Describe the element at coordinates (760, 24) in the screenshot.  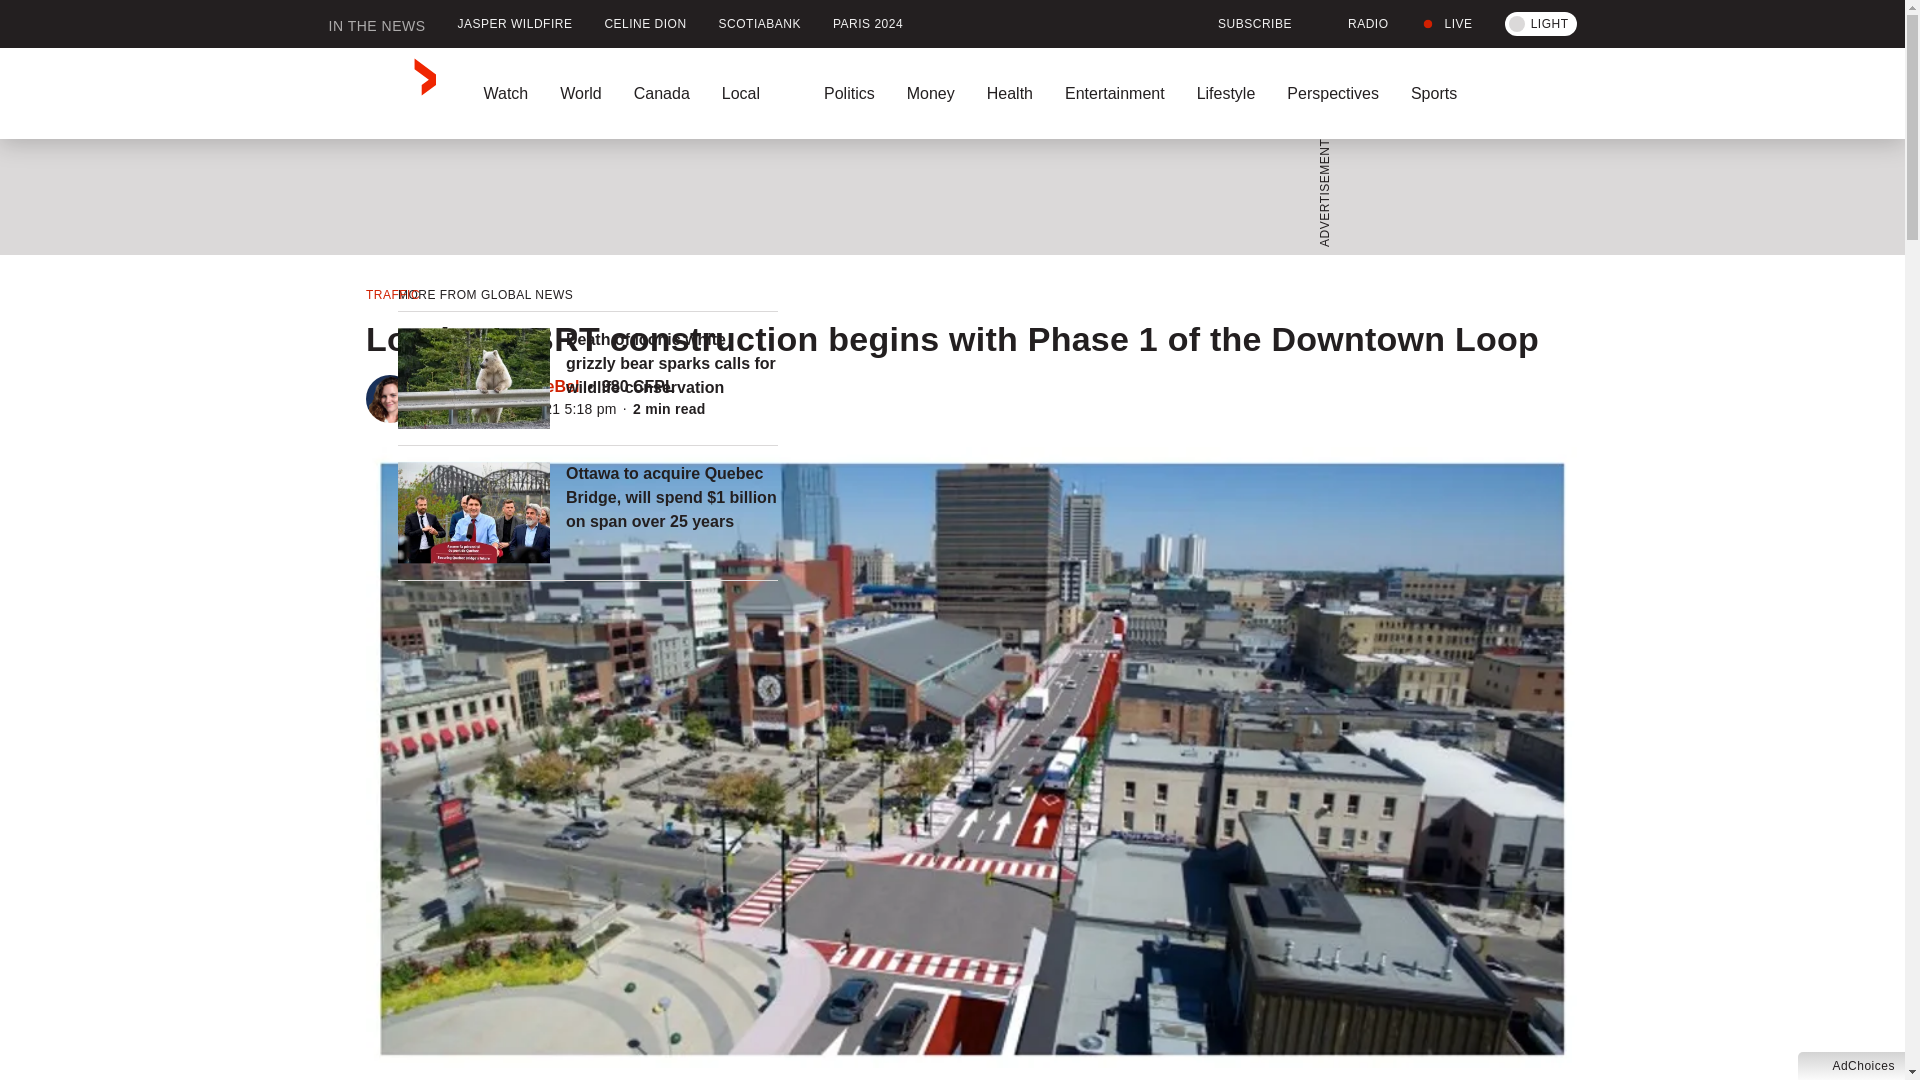
I see `SCOTIABANK` at that location.